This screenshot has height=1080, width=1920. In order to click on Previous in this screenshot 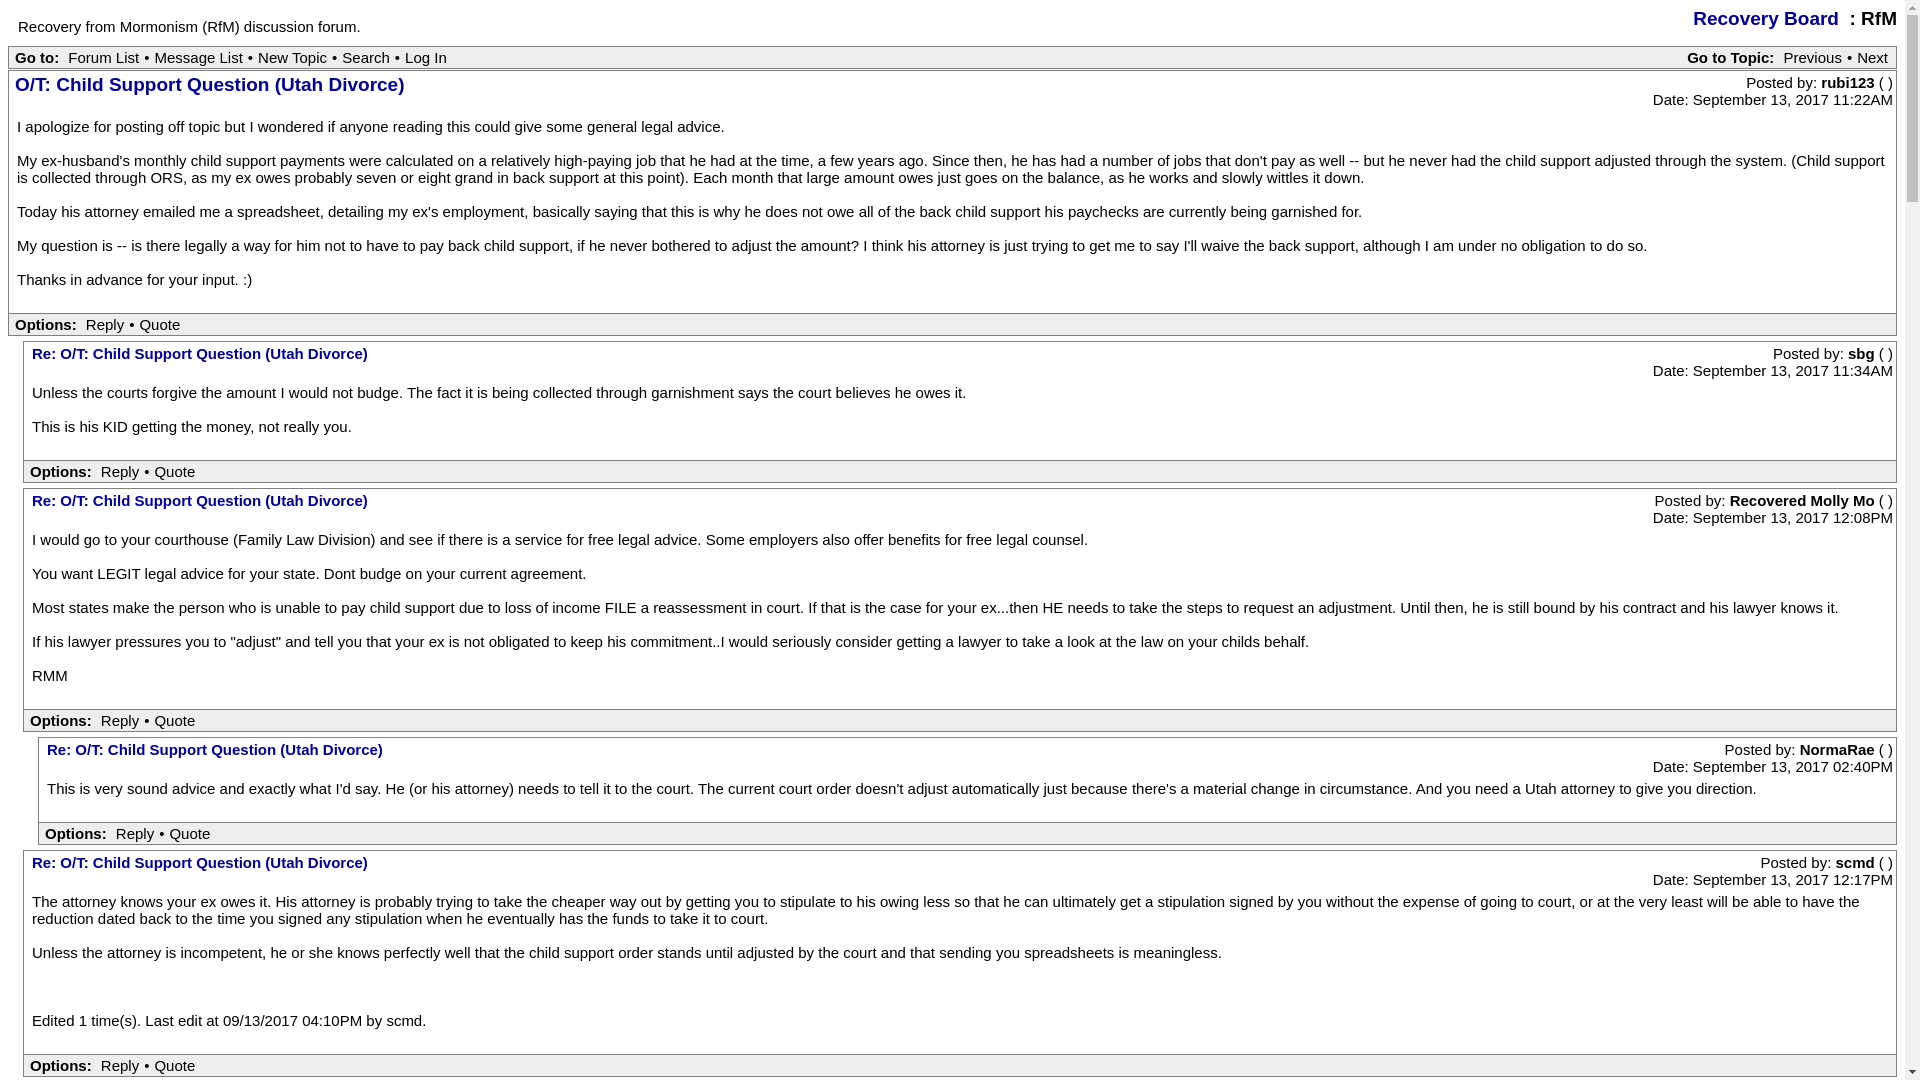, I will do `click(1813, 56)`.